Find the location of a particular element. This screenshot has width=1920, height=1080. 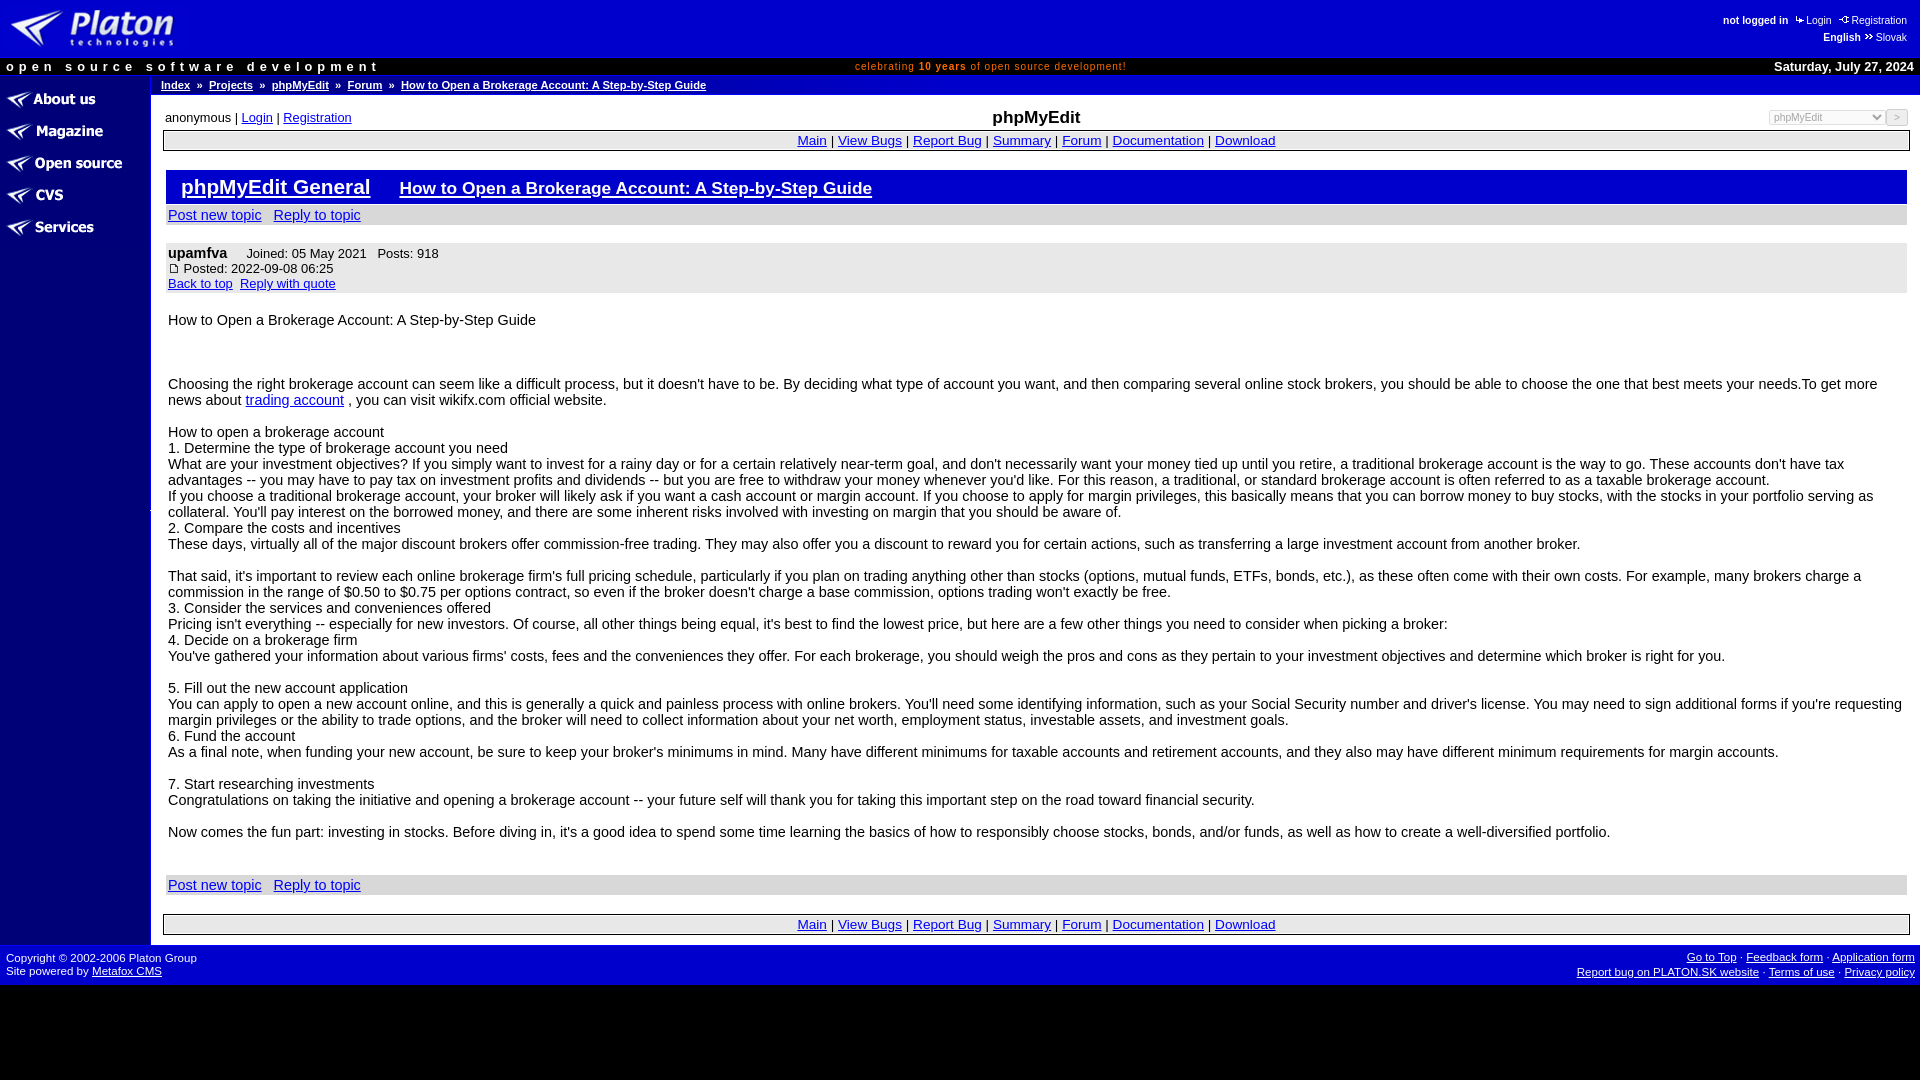

Main is located at coordinates (810, 140).